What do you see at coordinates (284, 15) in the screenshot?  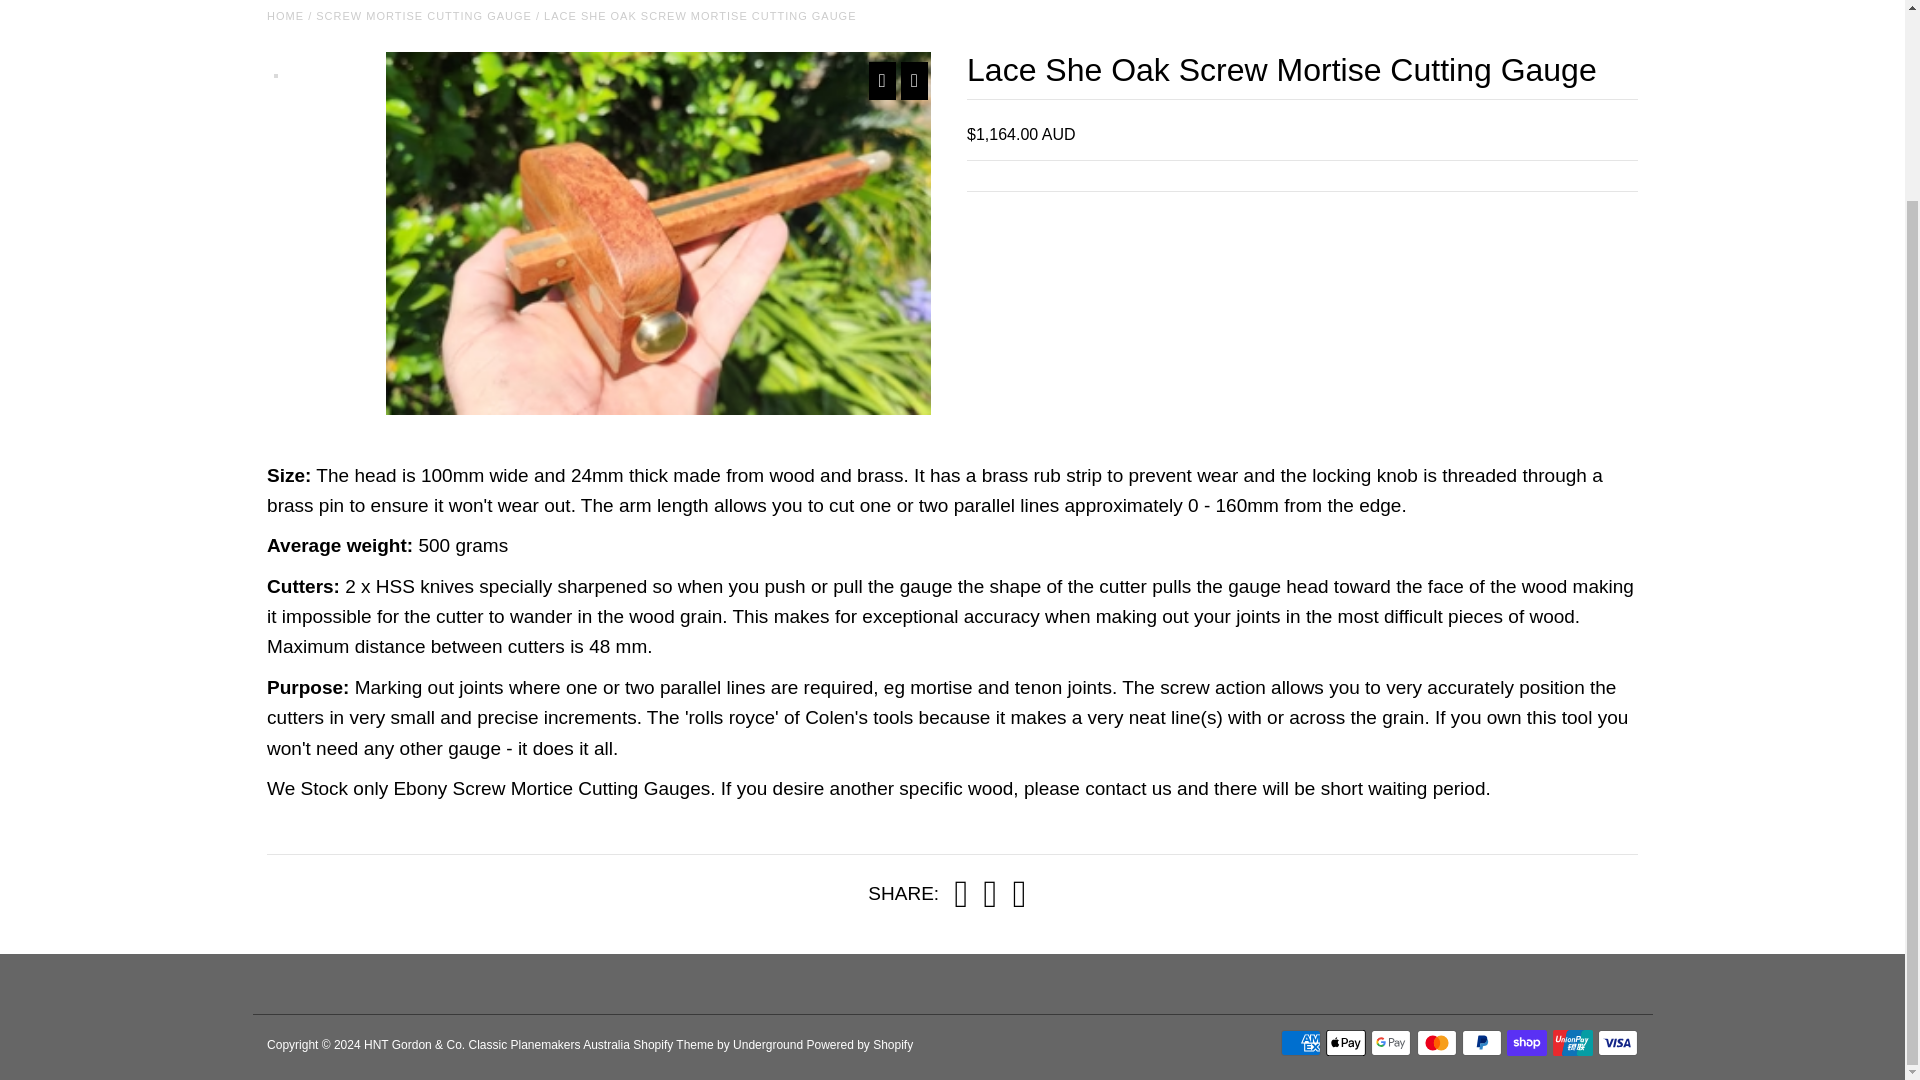 I see `Home` at bounding box center [284, 15].